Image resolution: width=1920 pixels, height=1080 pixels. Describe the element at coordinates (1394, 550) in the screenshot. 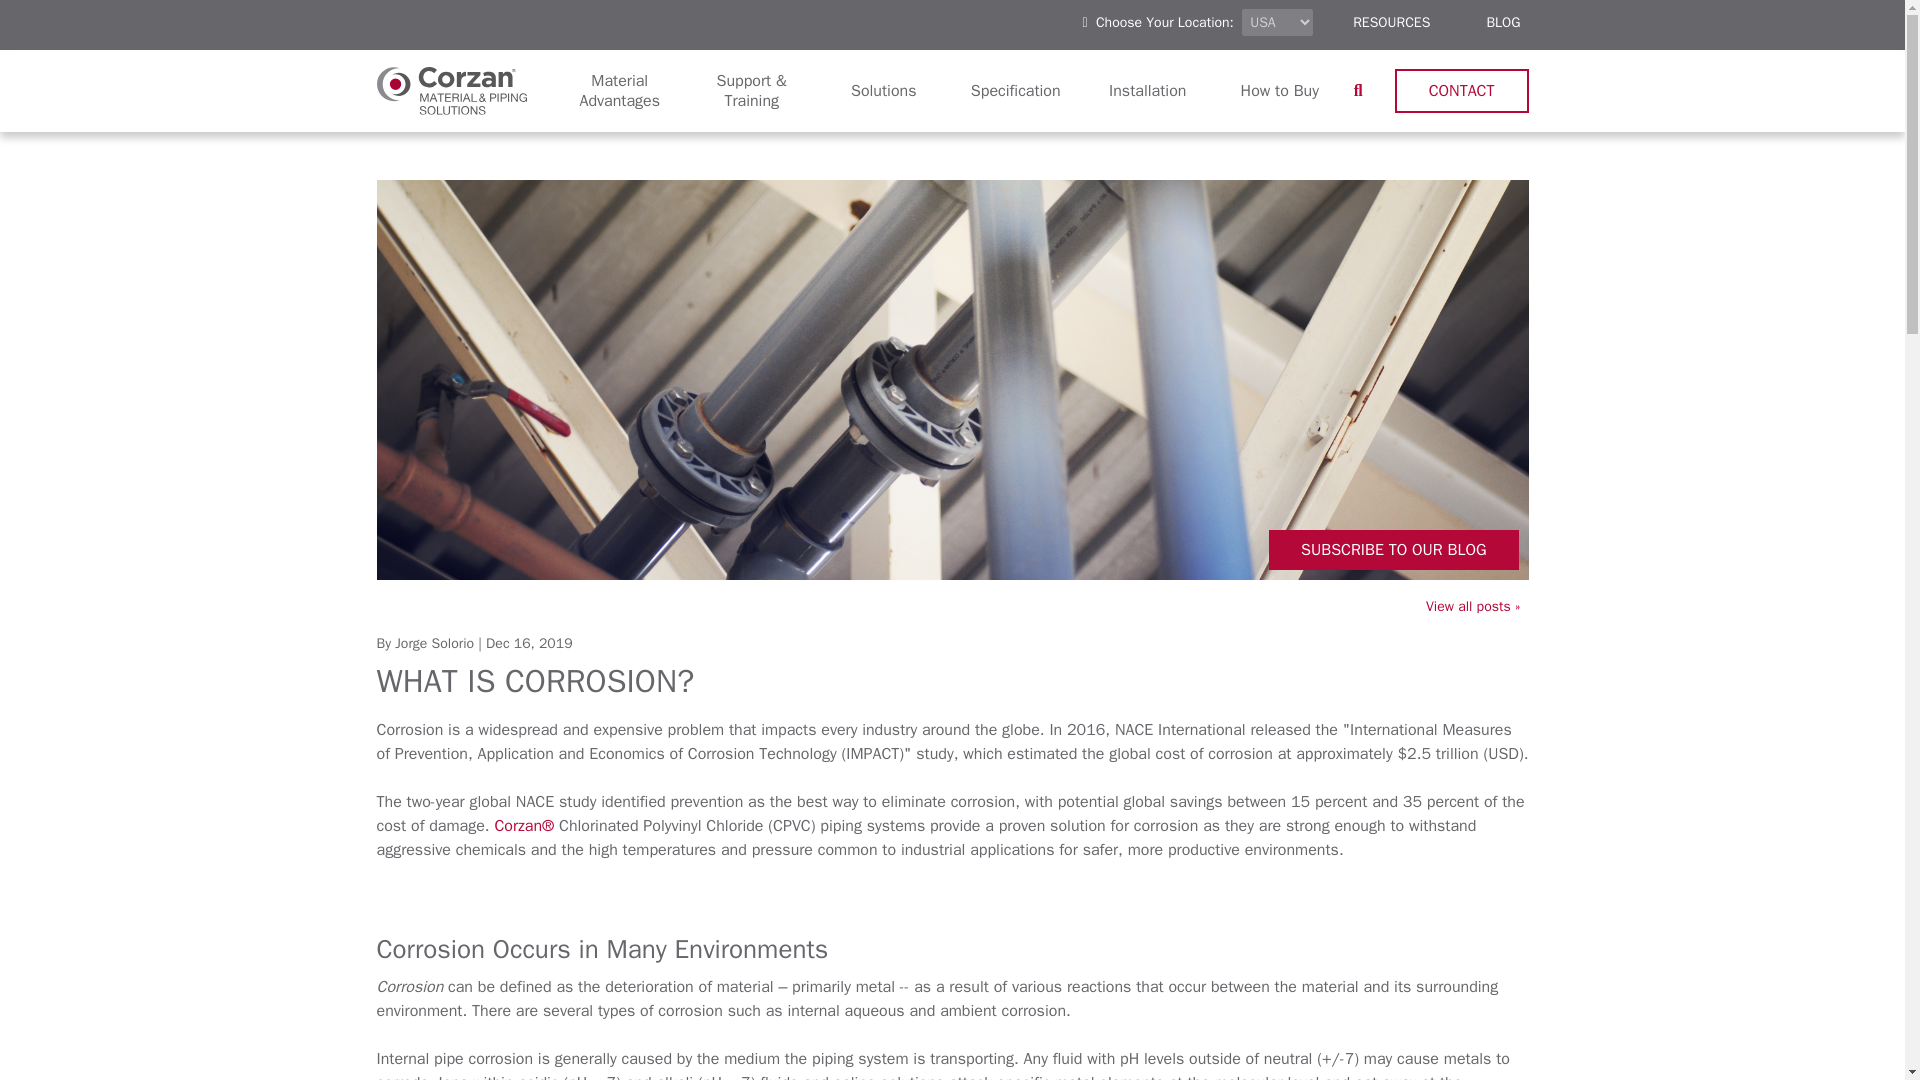

I see `Subscribe to Our Blog` at that location.